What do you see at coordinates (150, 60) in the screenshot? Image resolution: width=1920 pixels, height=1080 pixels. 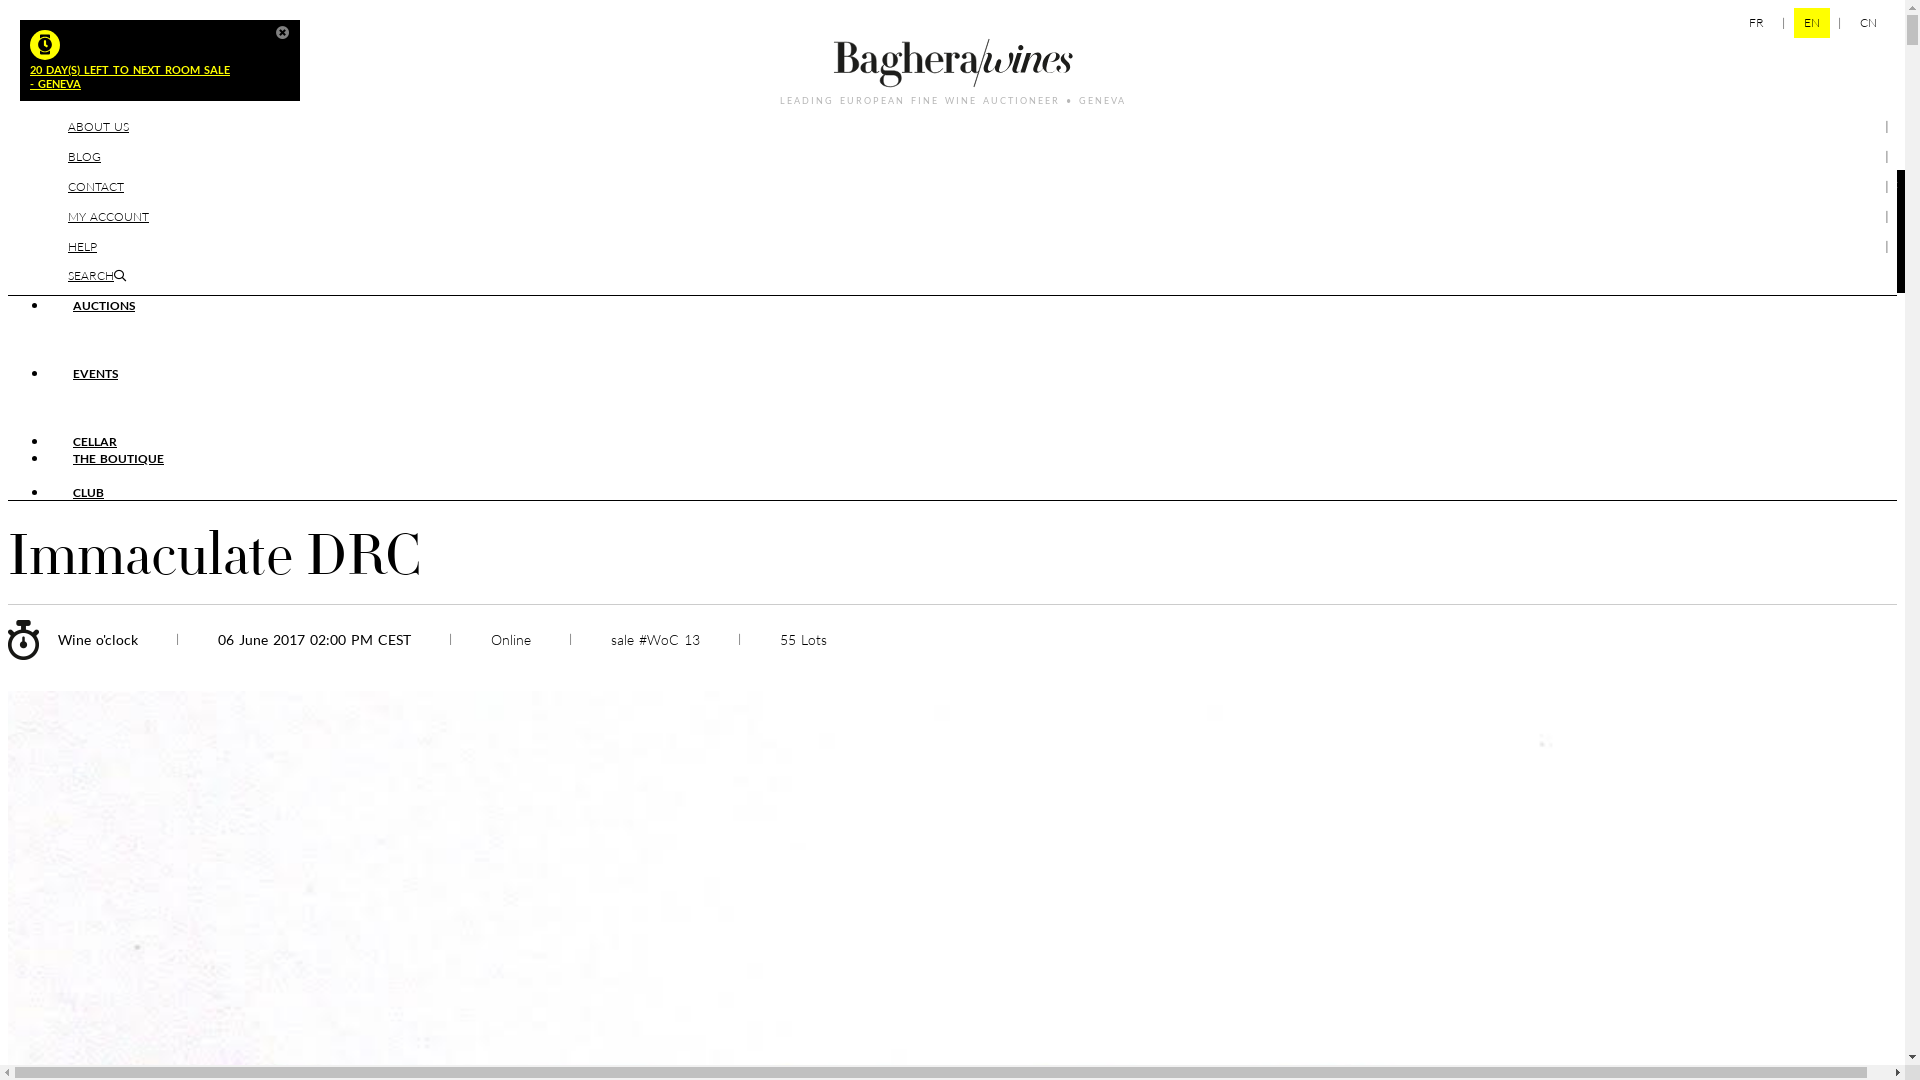 I see `20 DAY(S) LEFT TO NEXT ROOM SALE - GENEVA` at bounding box center [150, 60].